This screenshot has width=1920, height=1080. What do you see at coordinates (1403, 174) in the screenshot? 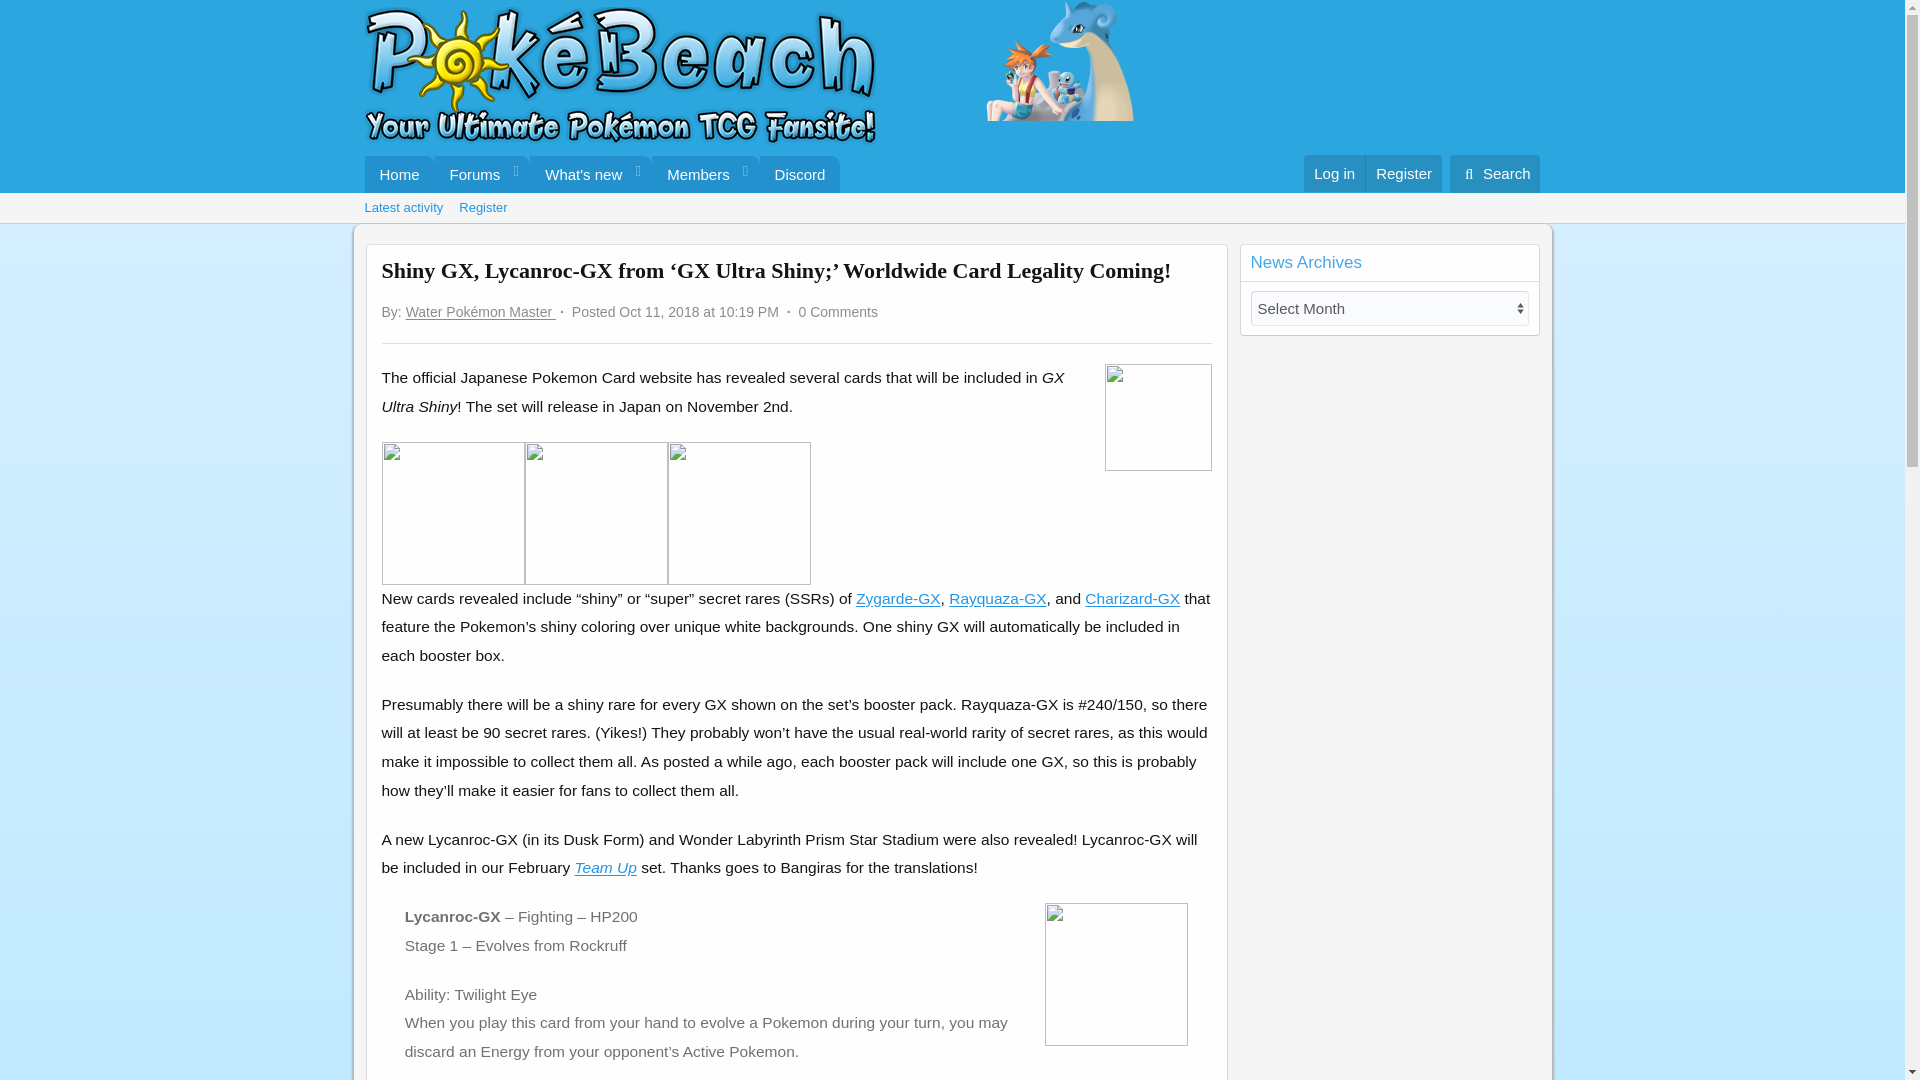
I see `Register` at bounding box center [1403, 174].